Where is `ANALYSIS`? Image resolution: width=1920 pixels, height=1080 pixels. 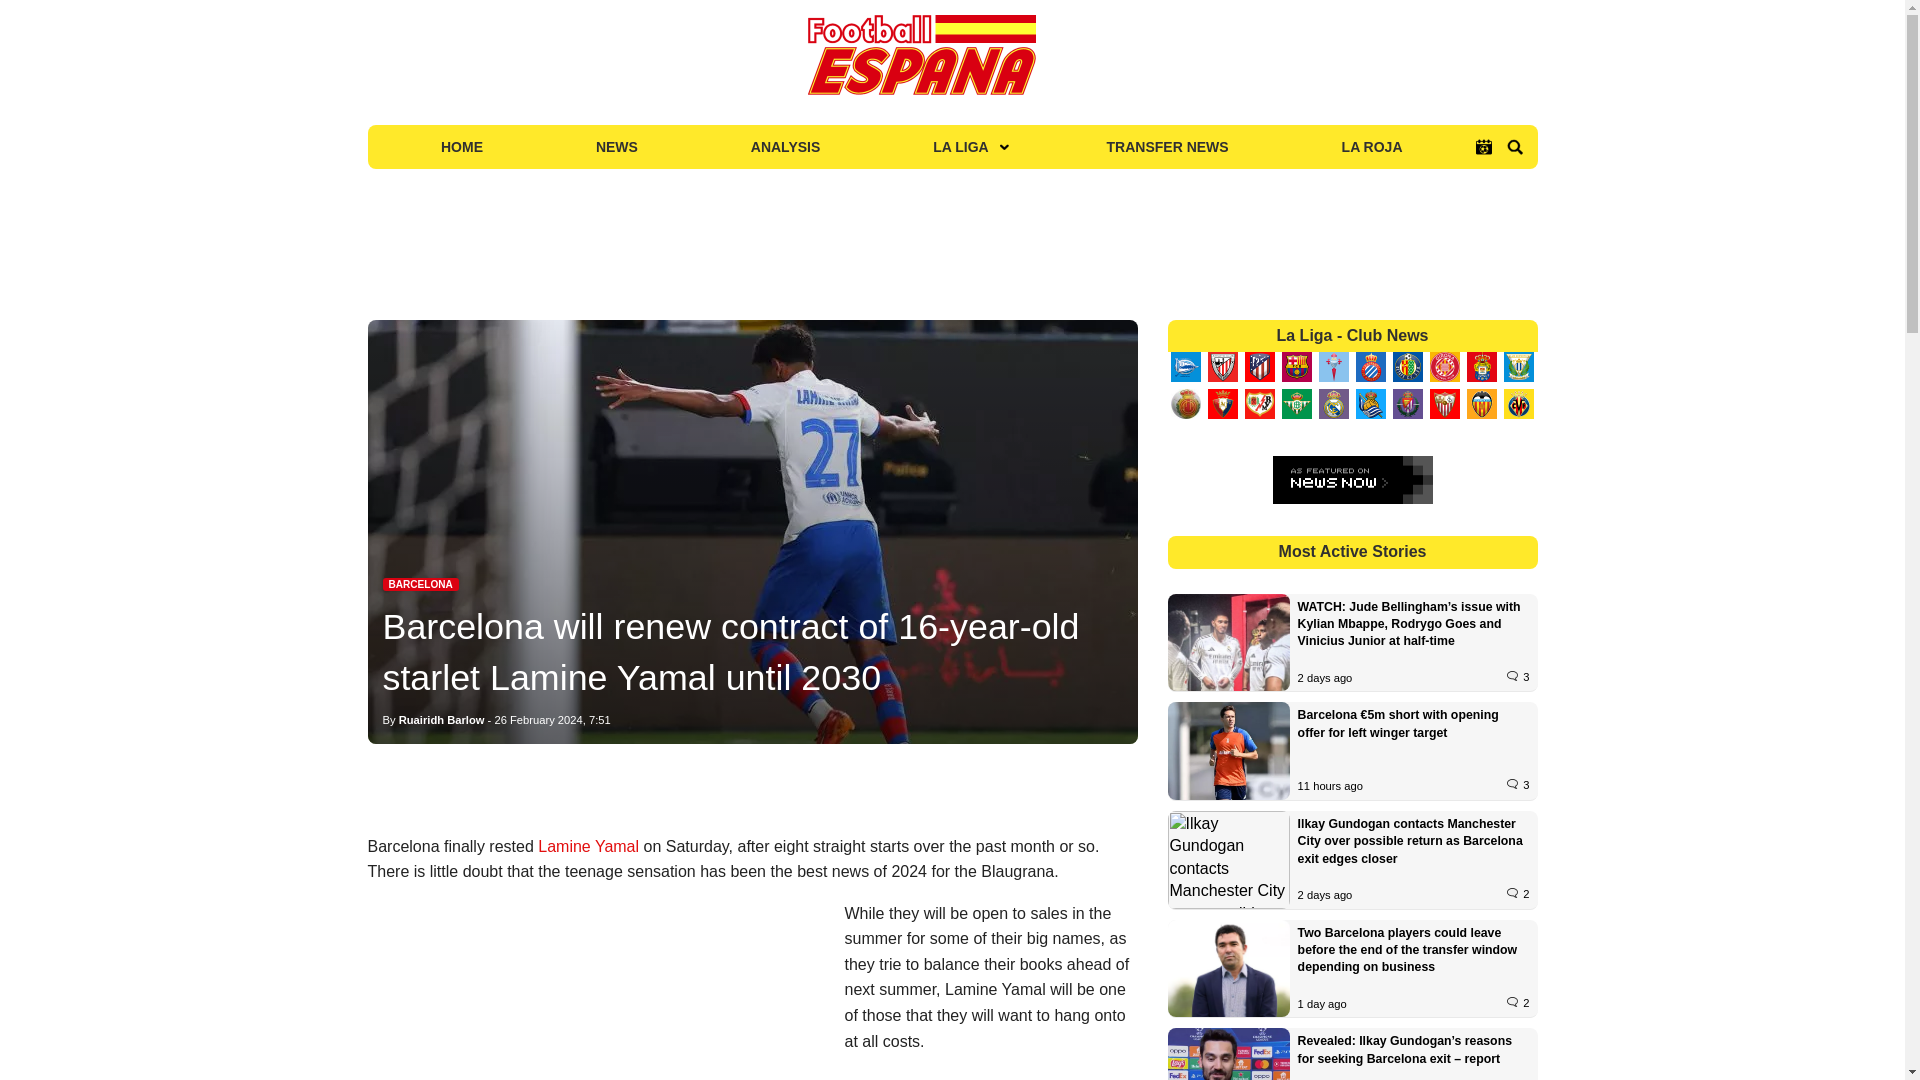 ANALYSIS is located at coordinates (785, 146).